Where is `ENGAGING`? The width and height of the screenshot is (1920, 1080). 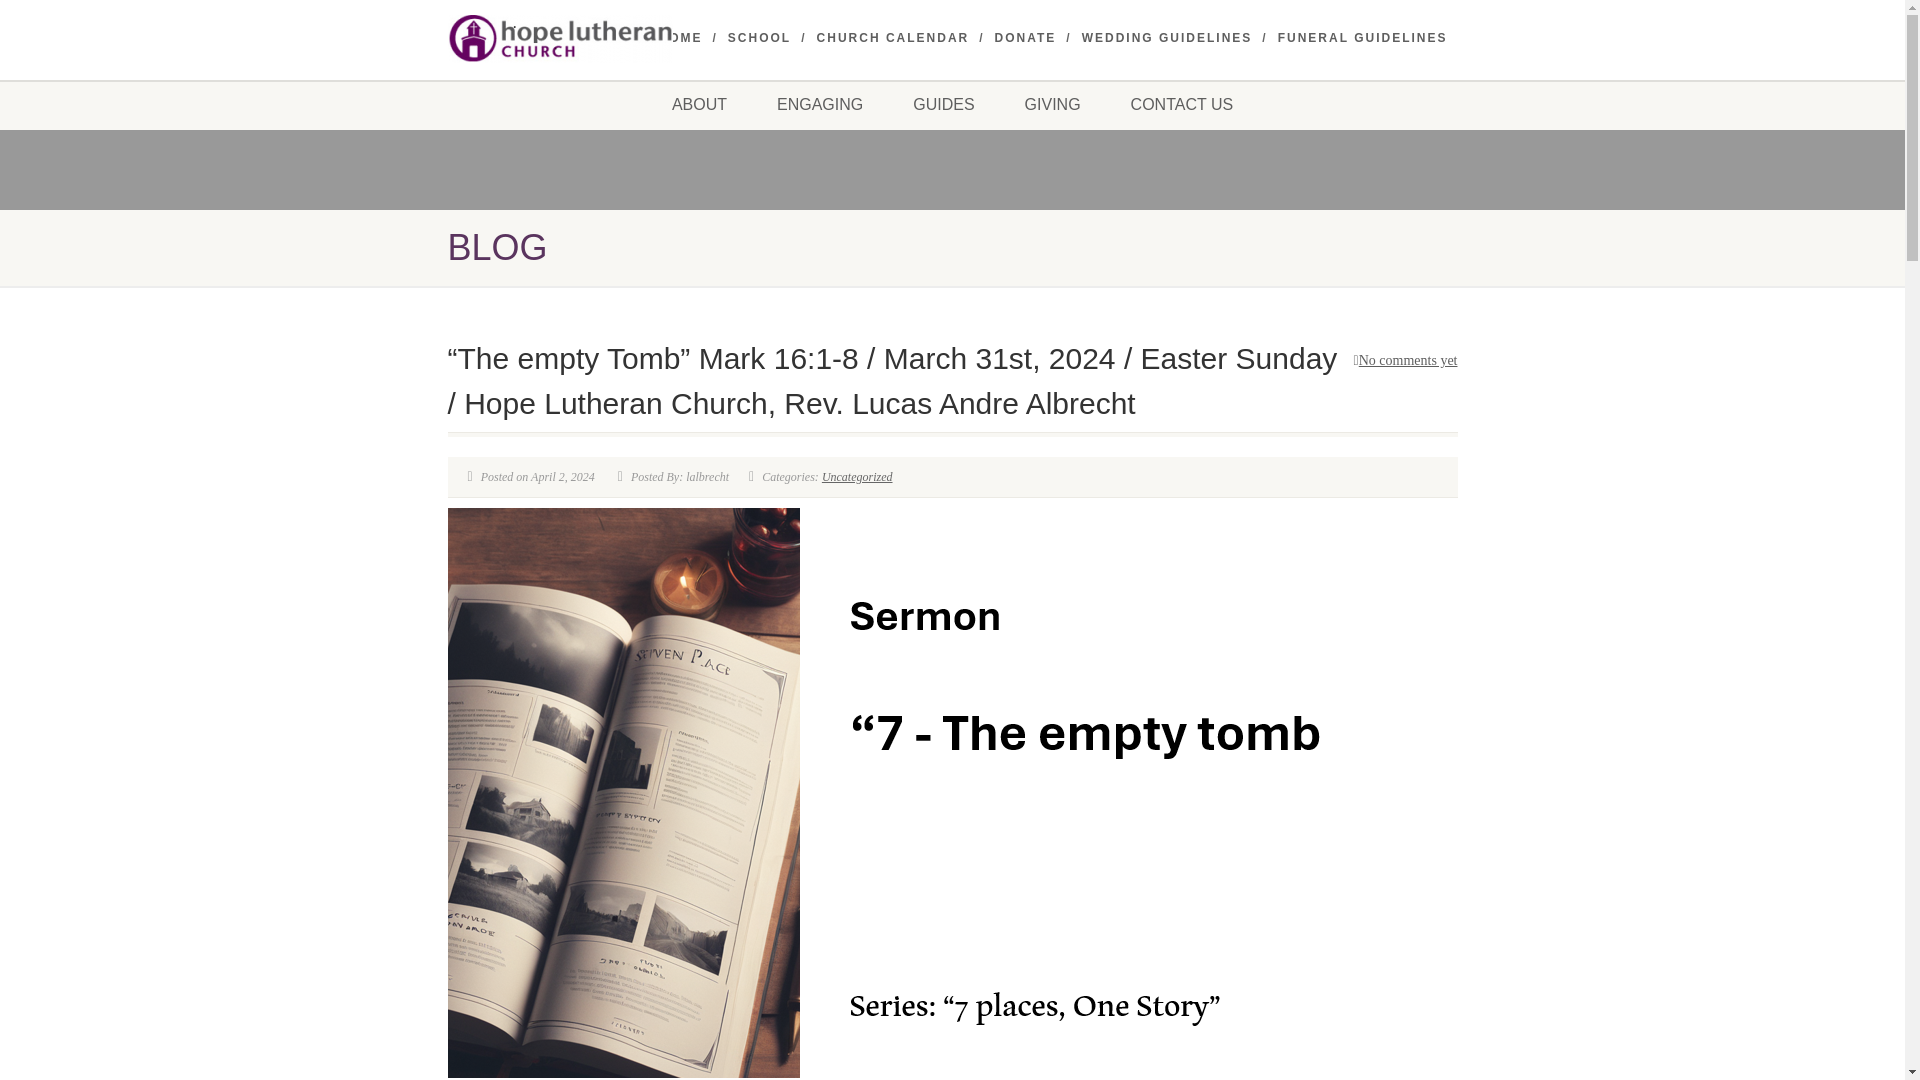
ENGAGING is located at coordinates (820, 104).